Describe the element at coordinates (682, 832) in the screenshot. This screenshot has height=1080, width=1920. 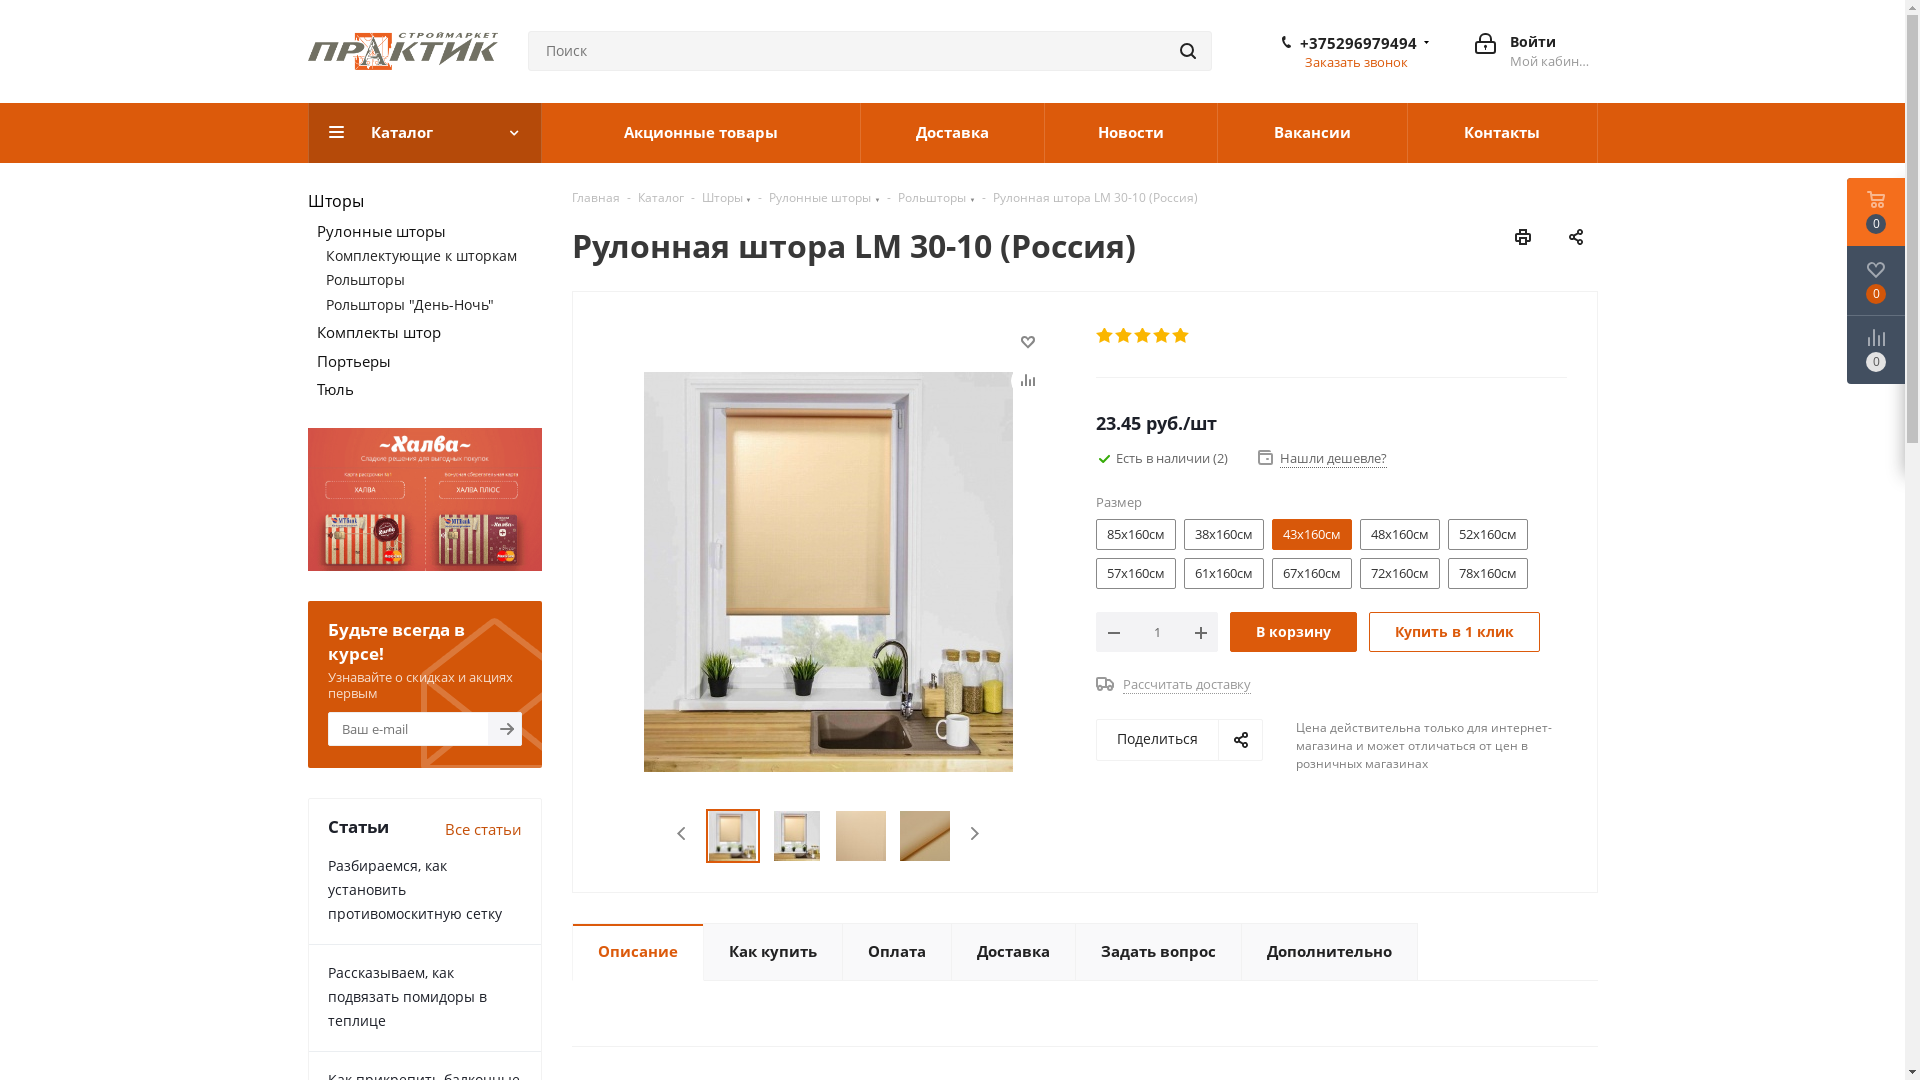
I see `Previous` at that location.